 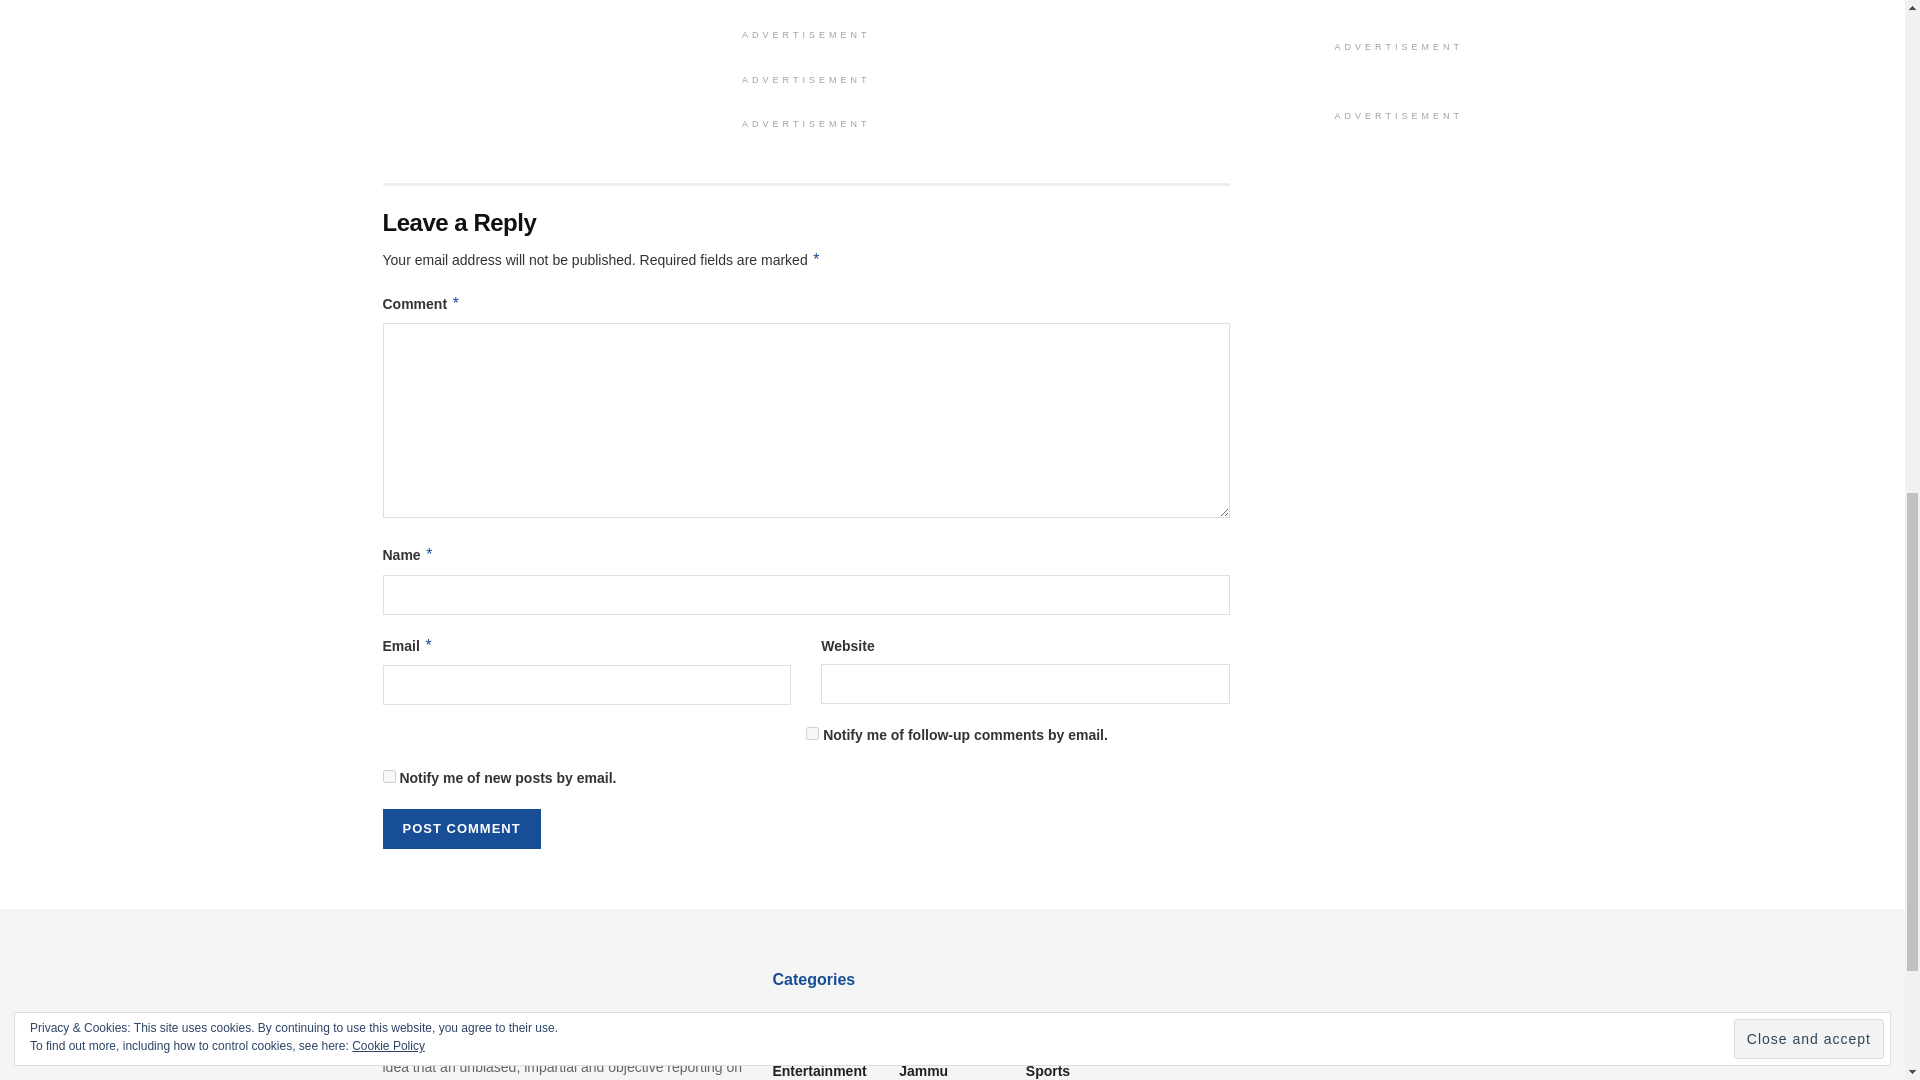 I want to click on subscribe, so click(x=812, y=732).